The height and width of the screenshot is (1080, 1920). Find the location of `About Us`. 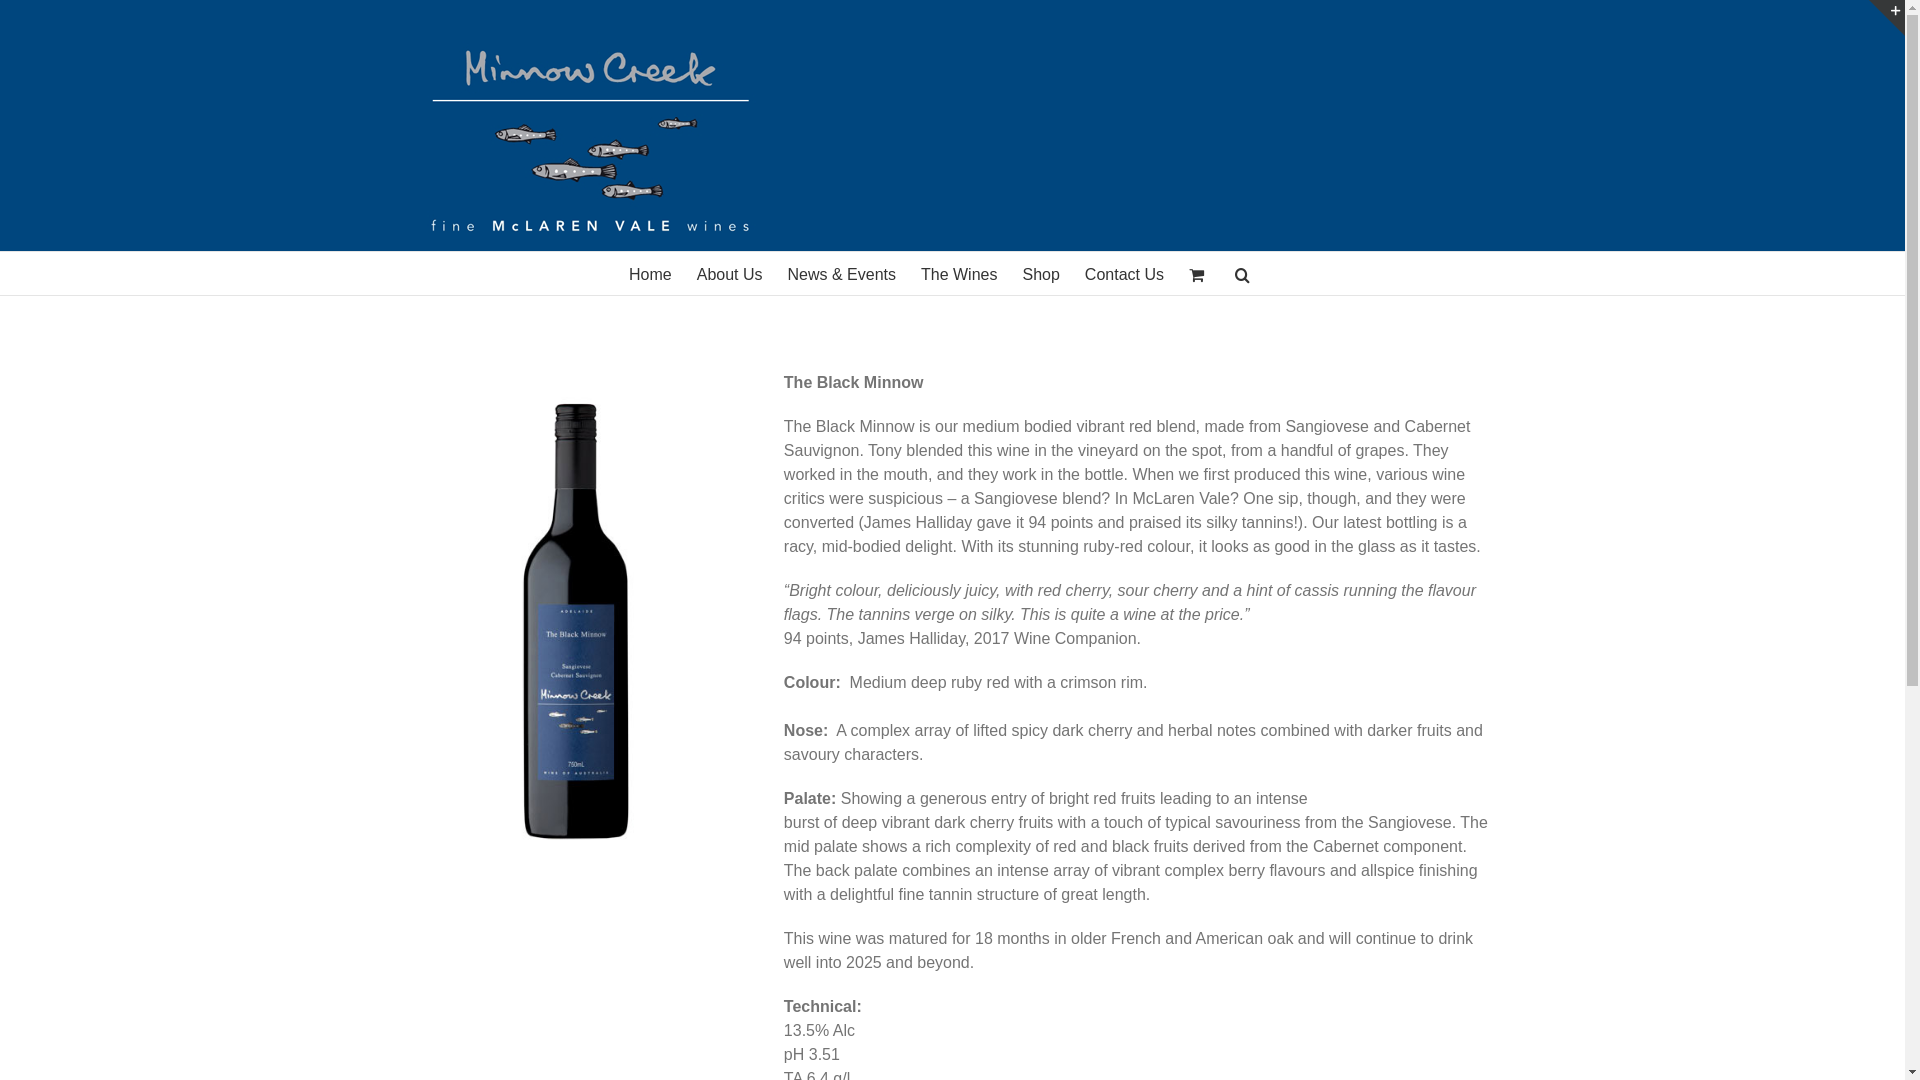

About Us is located at coordinates (730, 274).